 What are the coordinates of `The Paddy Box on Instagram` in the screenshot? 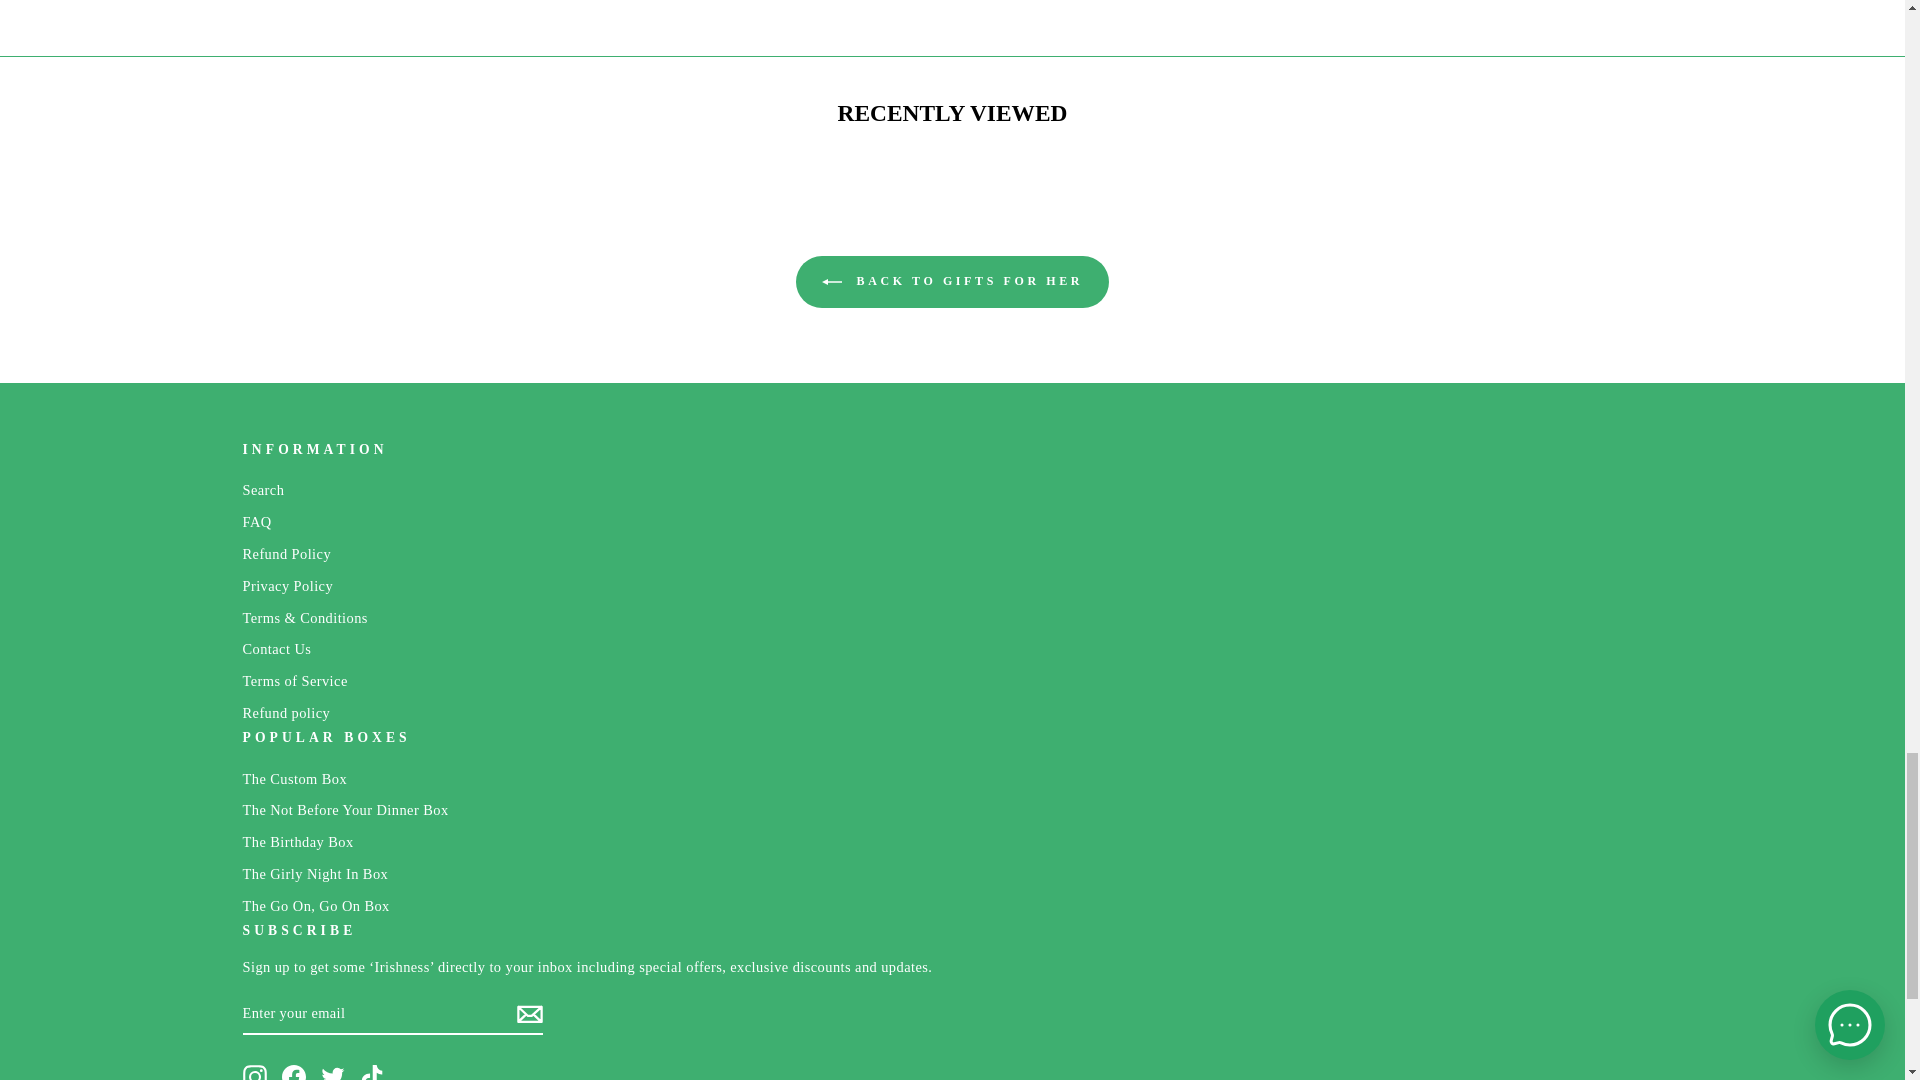 It's located at (254, 1072).